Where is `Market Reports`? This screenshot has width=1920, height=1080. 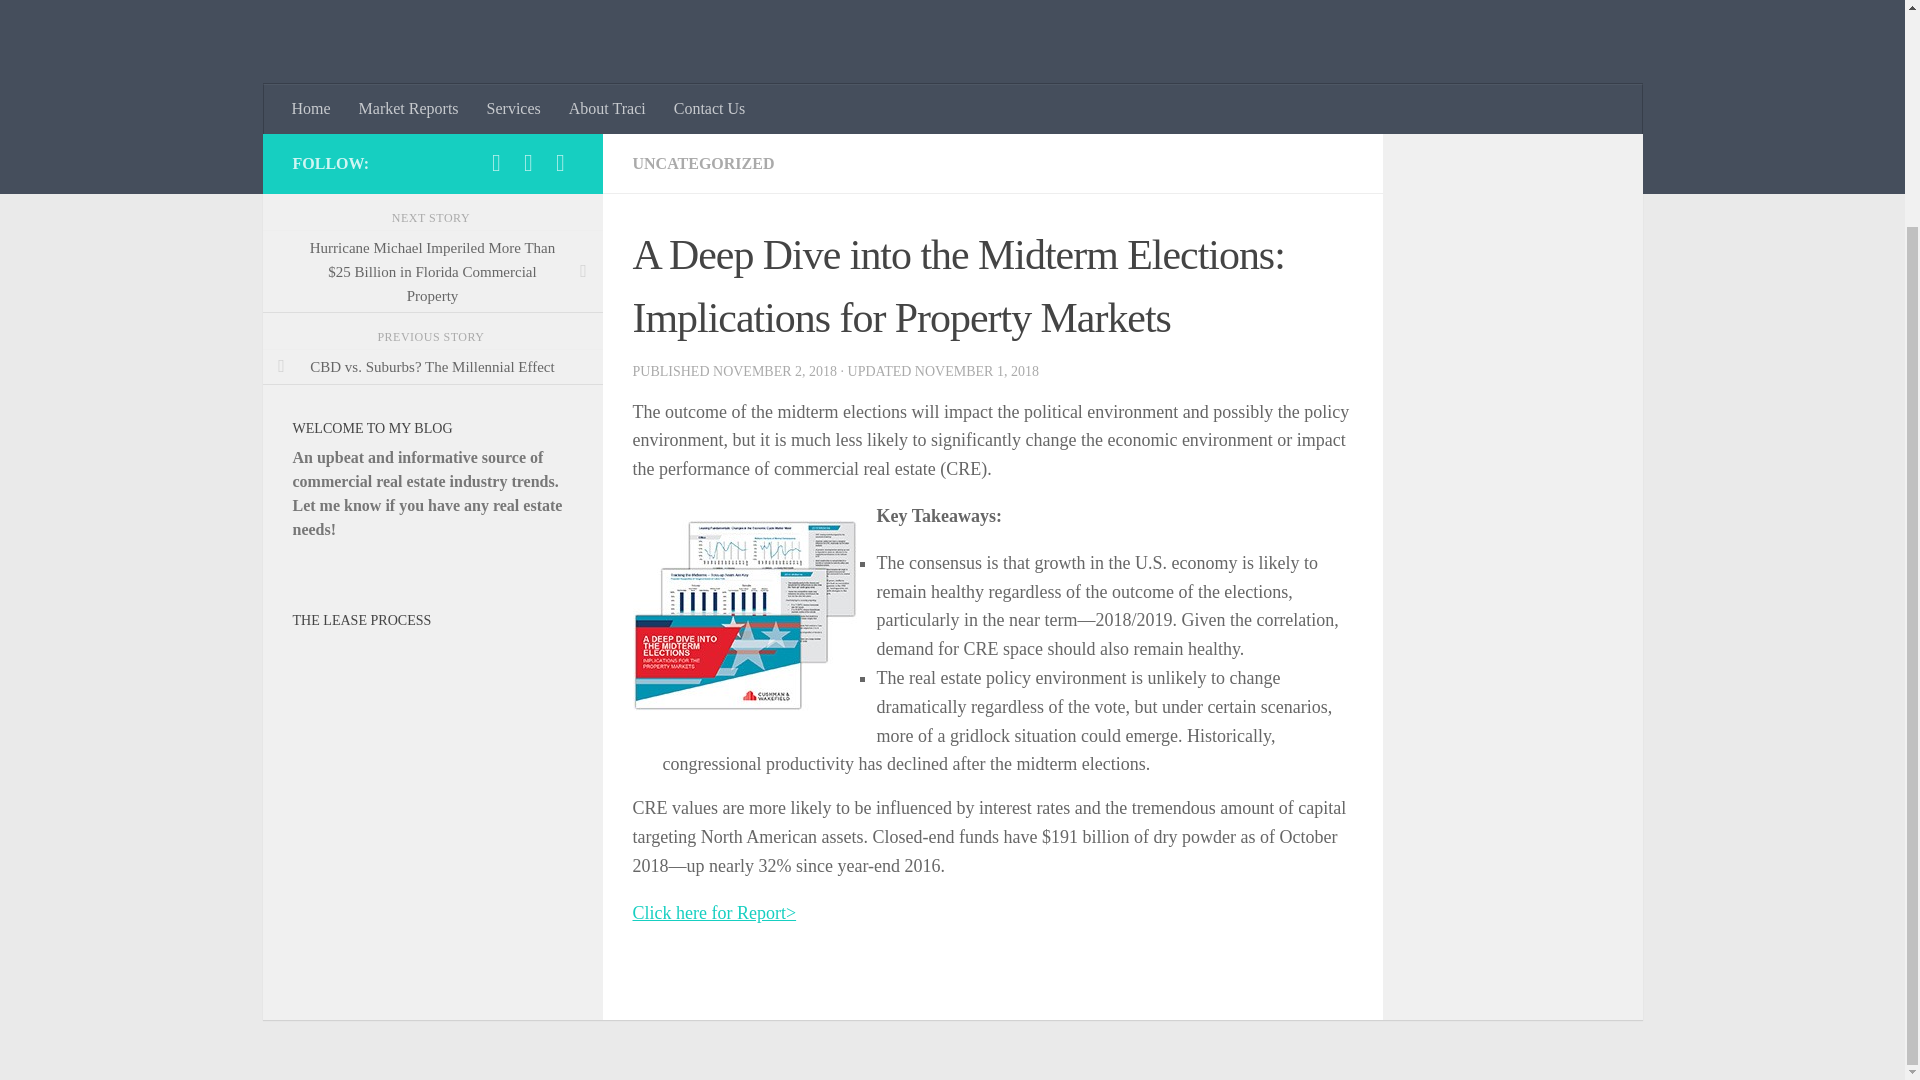
Market Reports is located at coordinates (408, 108).